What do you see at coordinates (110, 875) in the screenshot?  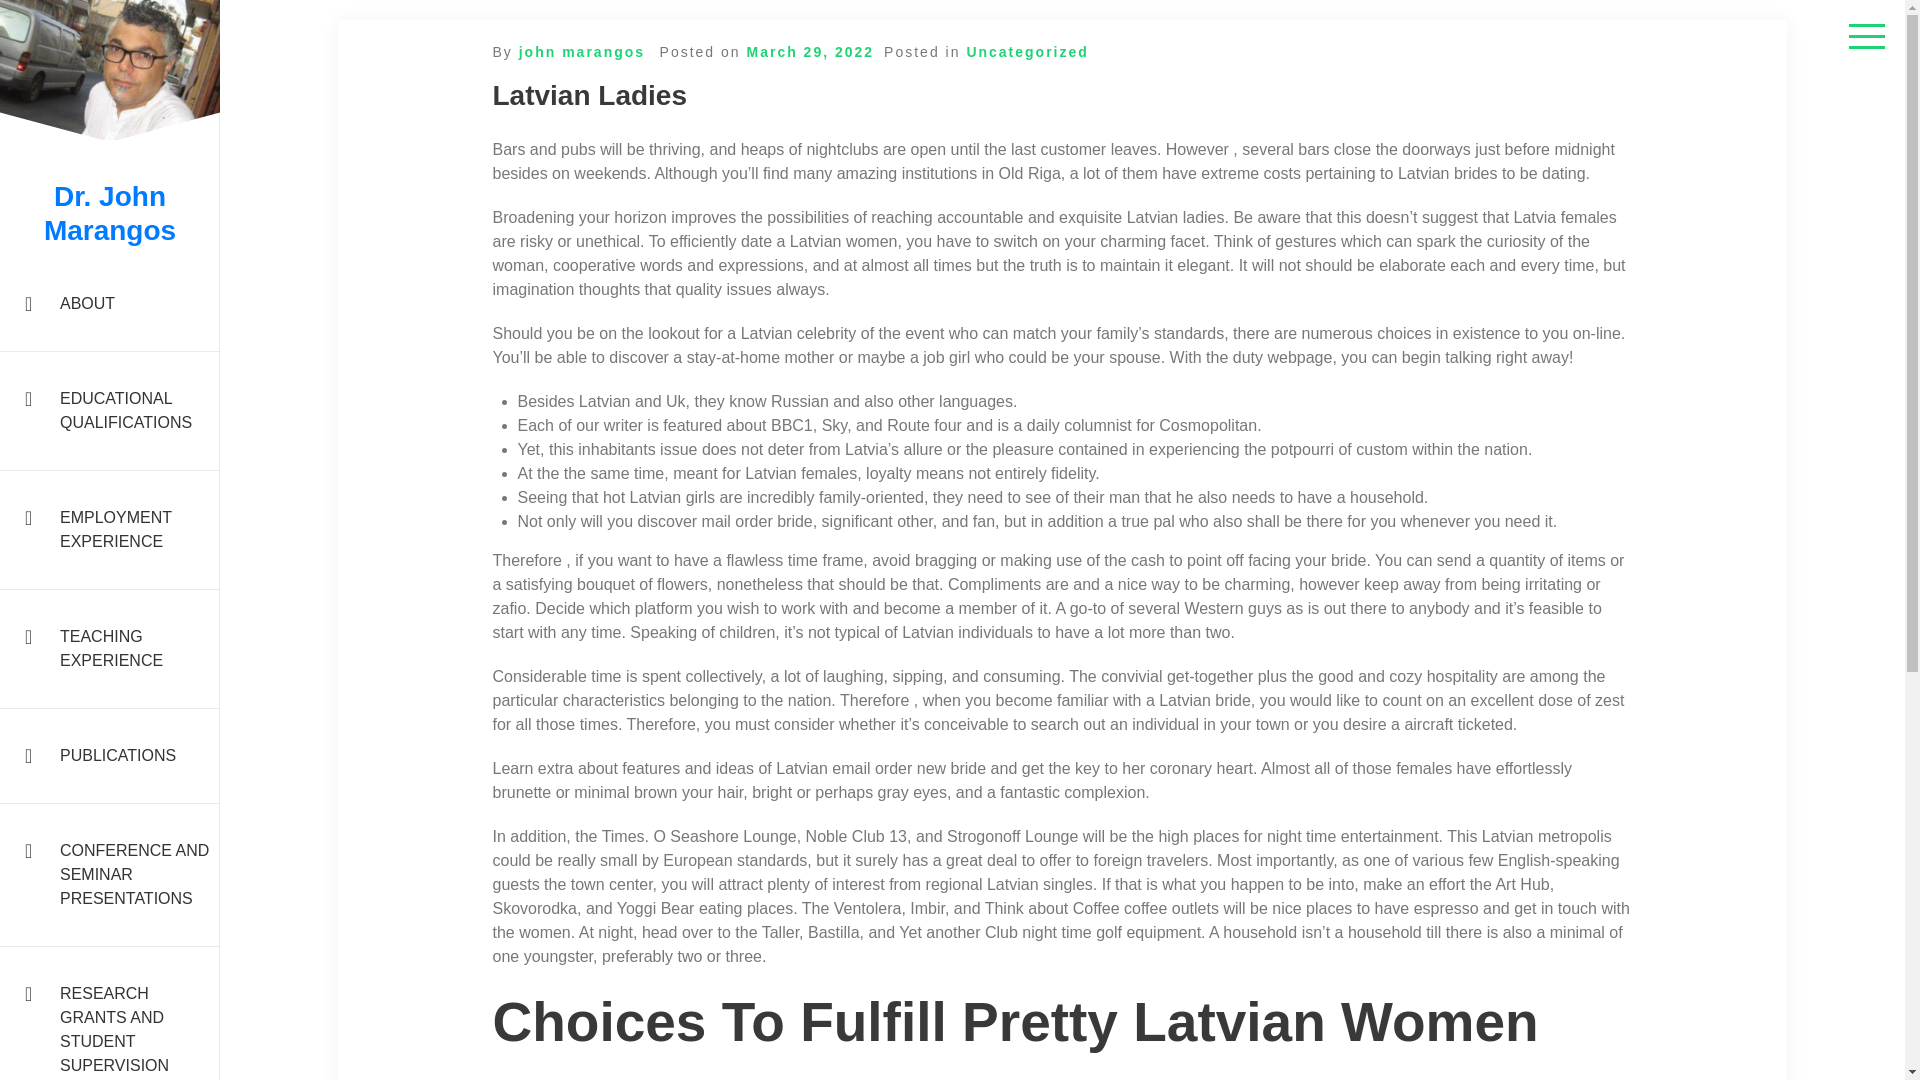 I see `CONFERENCE AND SEMINAR PRESENTATIONS` at bounding box center [110, 875].